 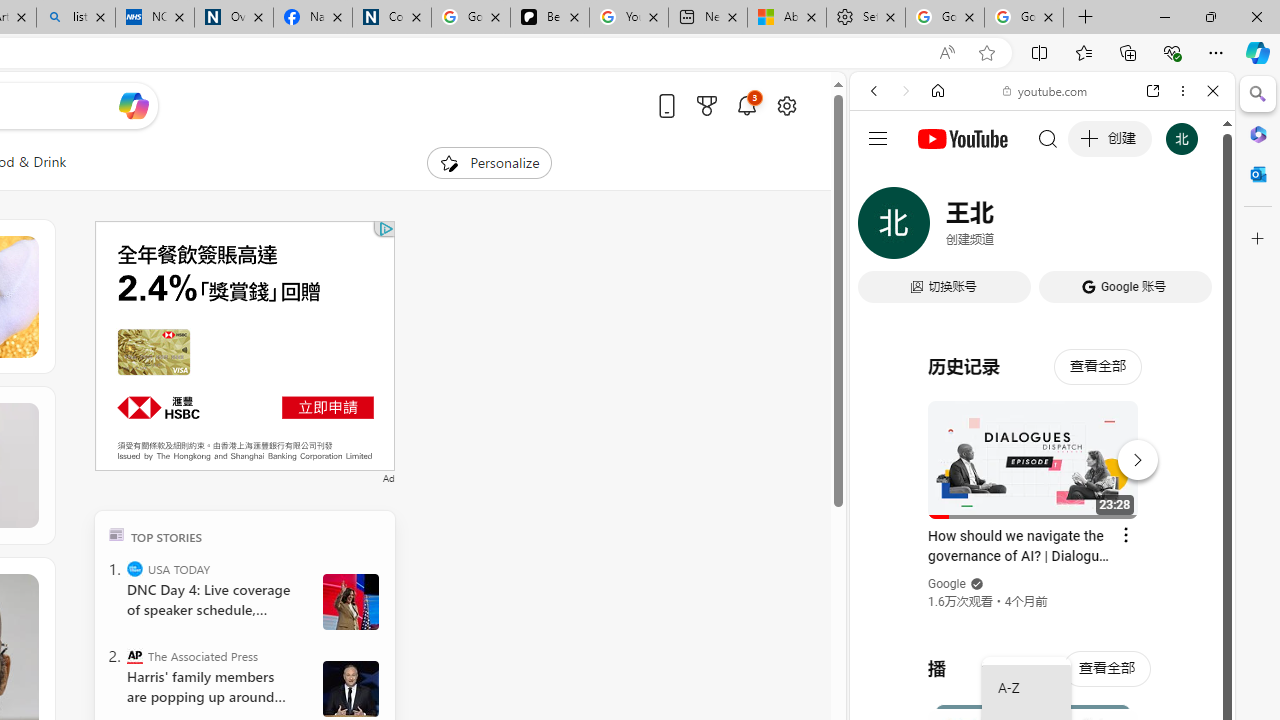 What do you see at coordinates (549, 18) in the screenshot?
I see `Be Smart | creating Science videos | Patreon` at bounding box center [549, 18].